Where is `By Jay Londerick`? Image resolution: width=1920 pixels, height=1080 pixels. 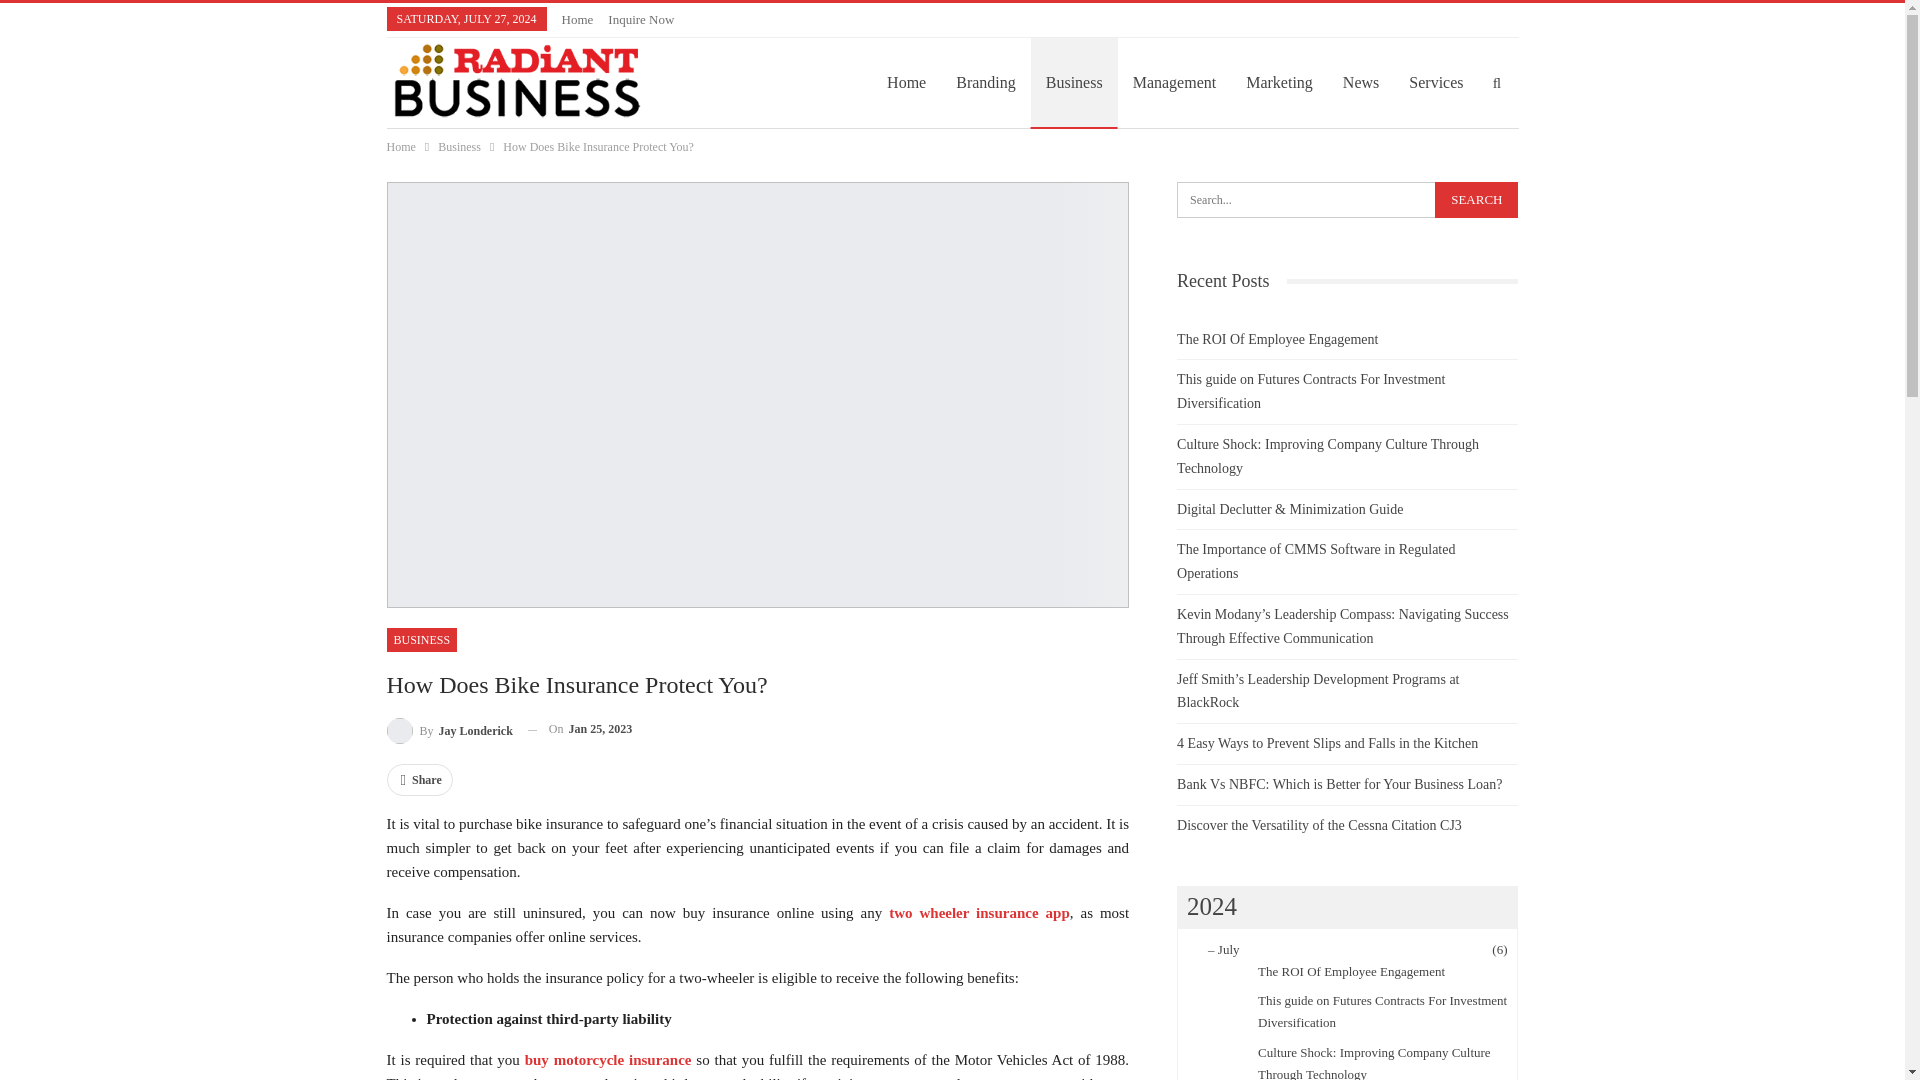 By Jay Londerick is located at coordinates (448, 730).